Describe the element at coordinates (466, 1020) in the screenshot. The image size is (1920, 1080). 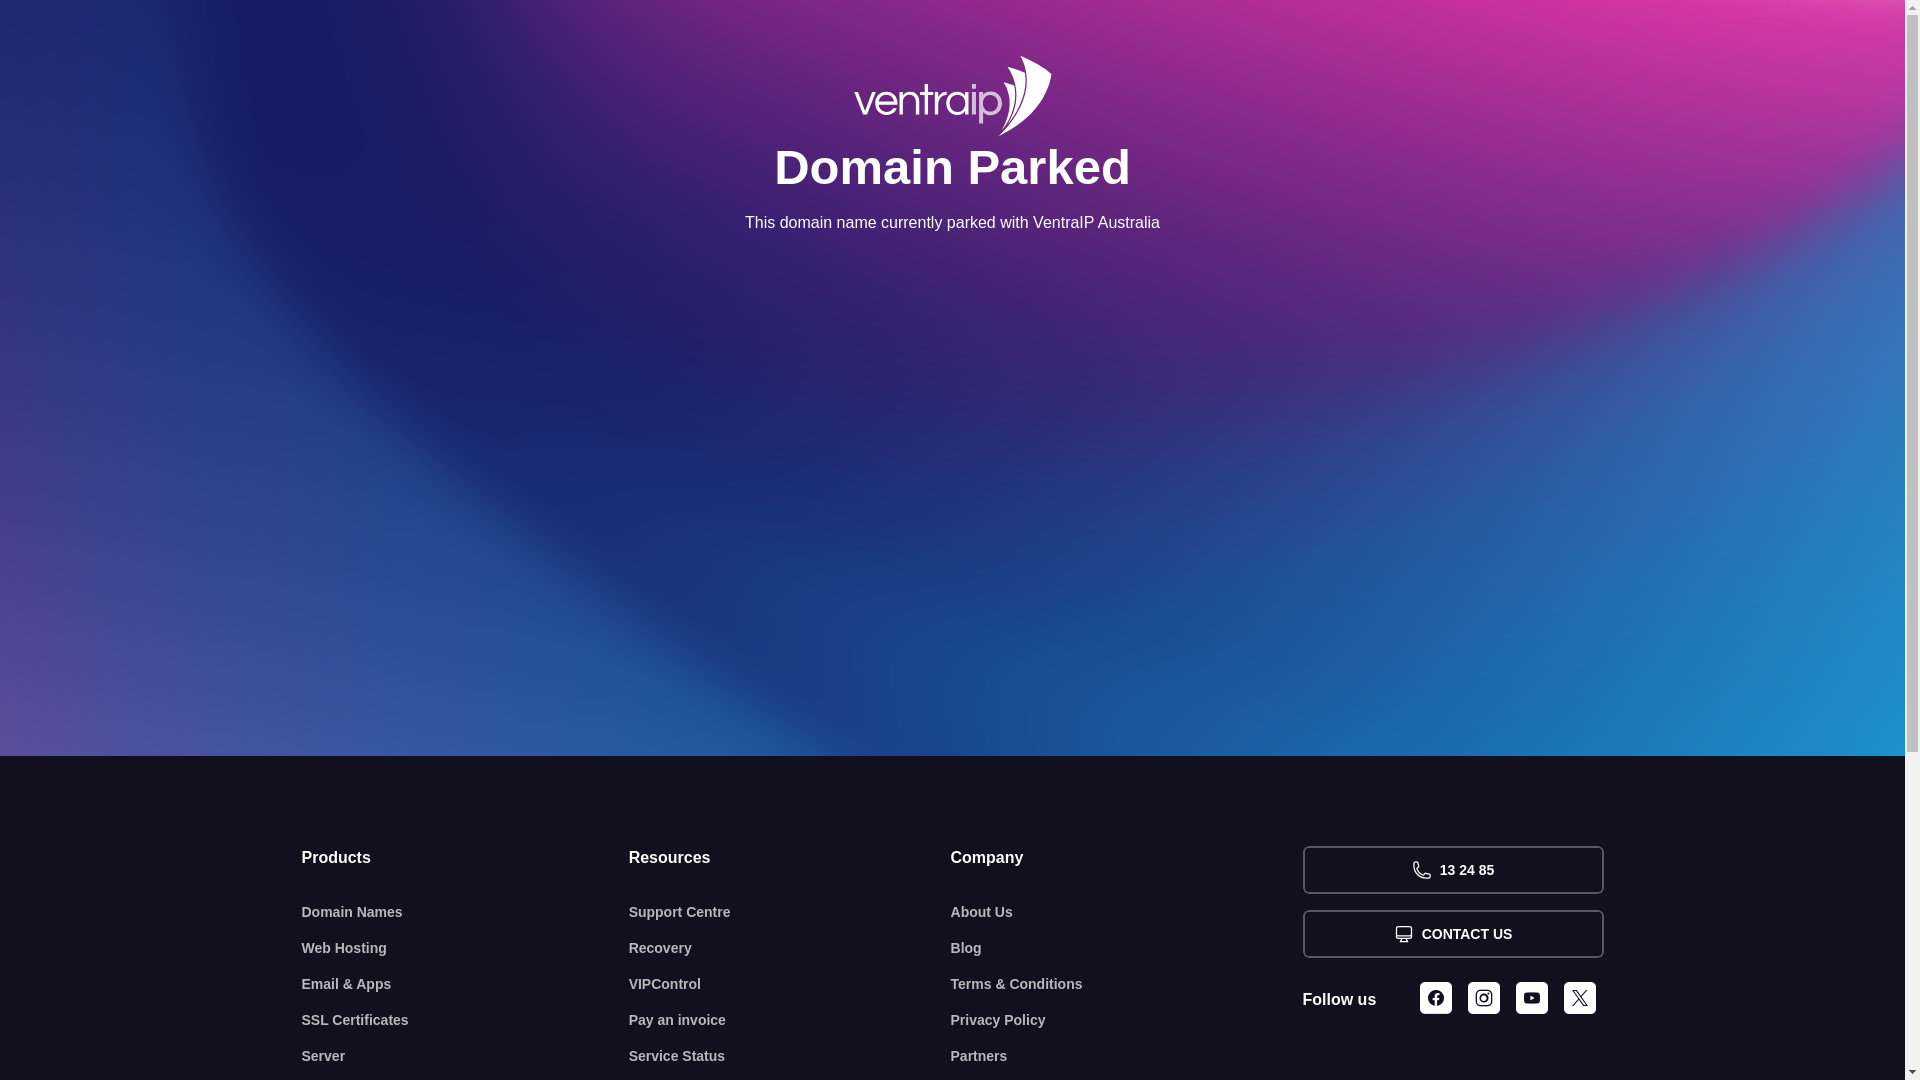
I see `SSL Certificates` at that location.